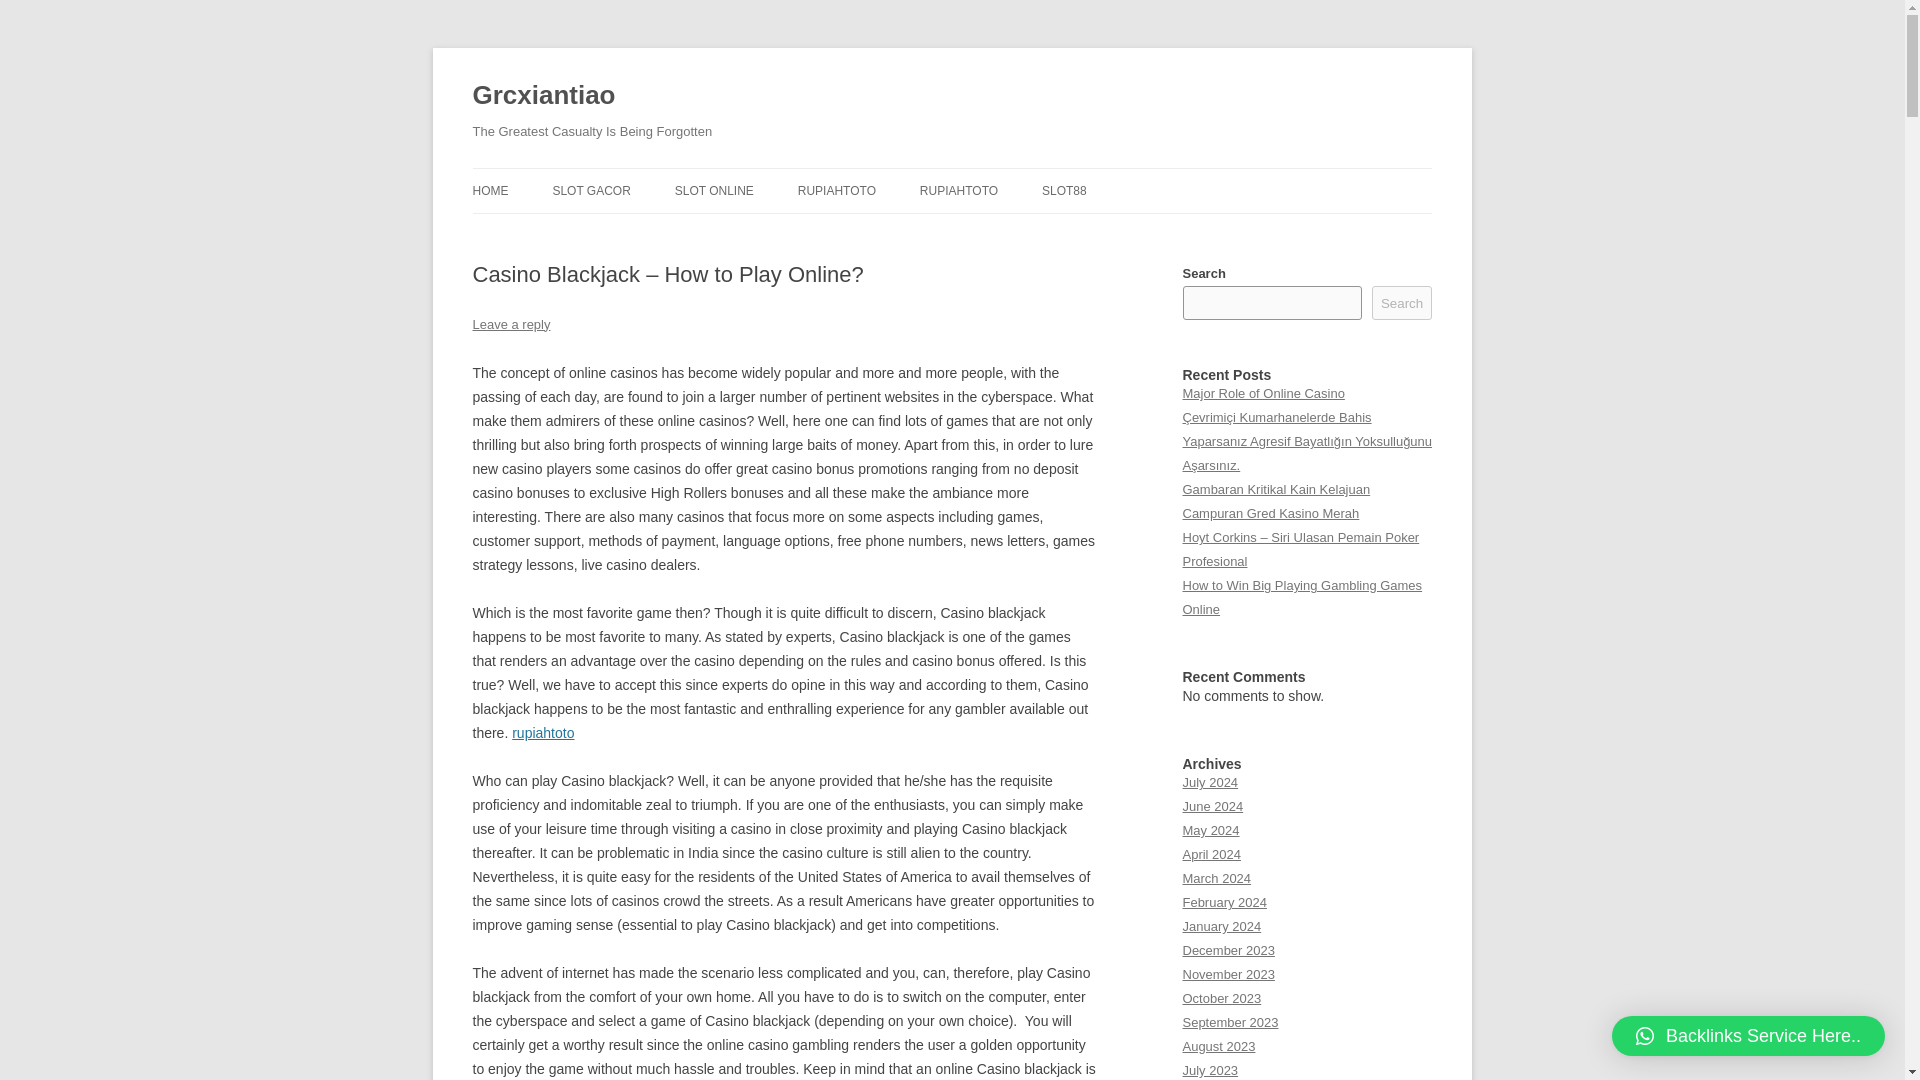 Image resolution: width=1920 pixels, height=1080 pixels. What do you see at coordinates (1222, 926) in the screenshot?
I see `January 2024` at bounding box center [1222, 926].